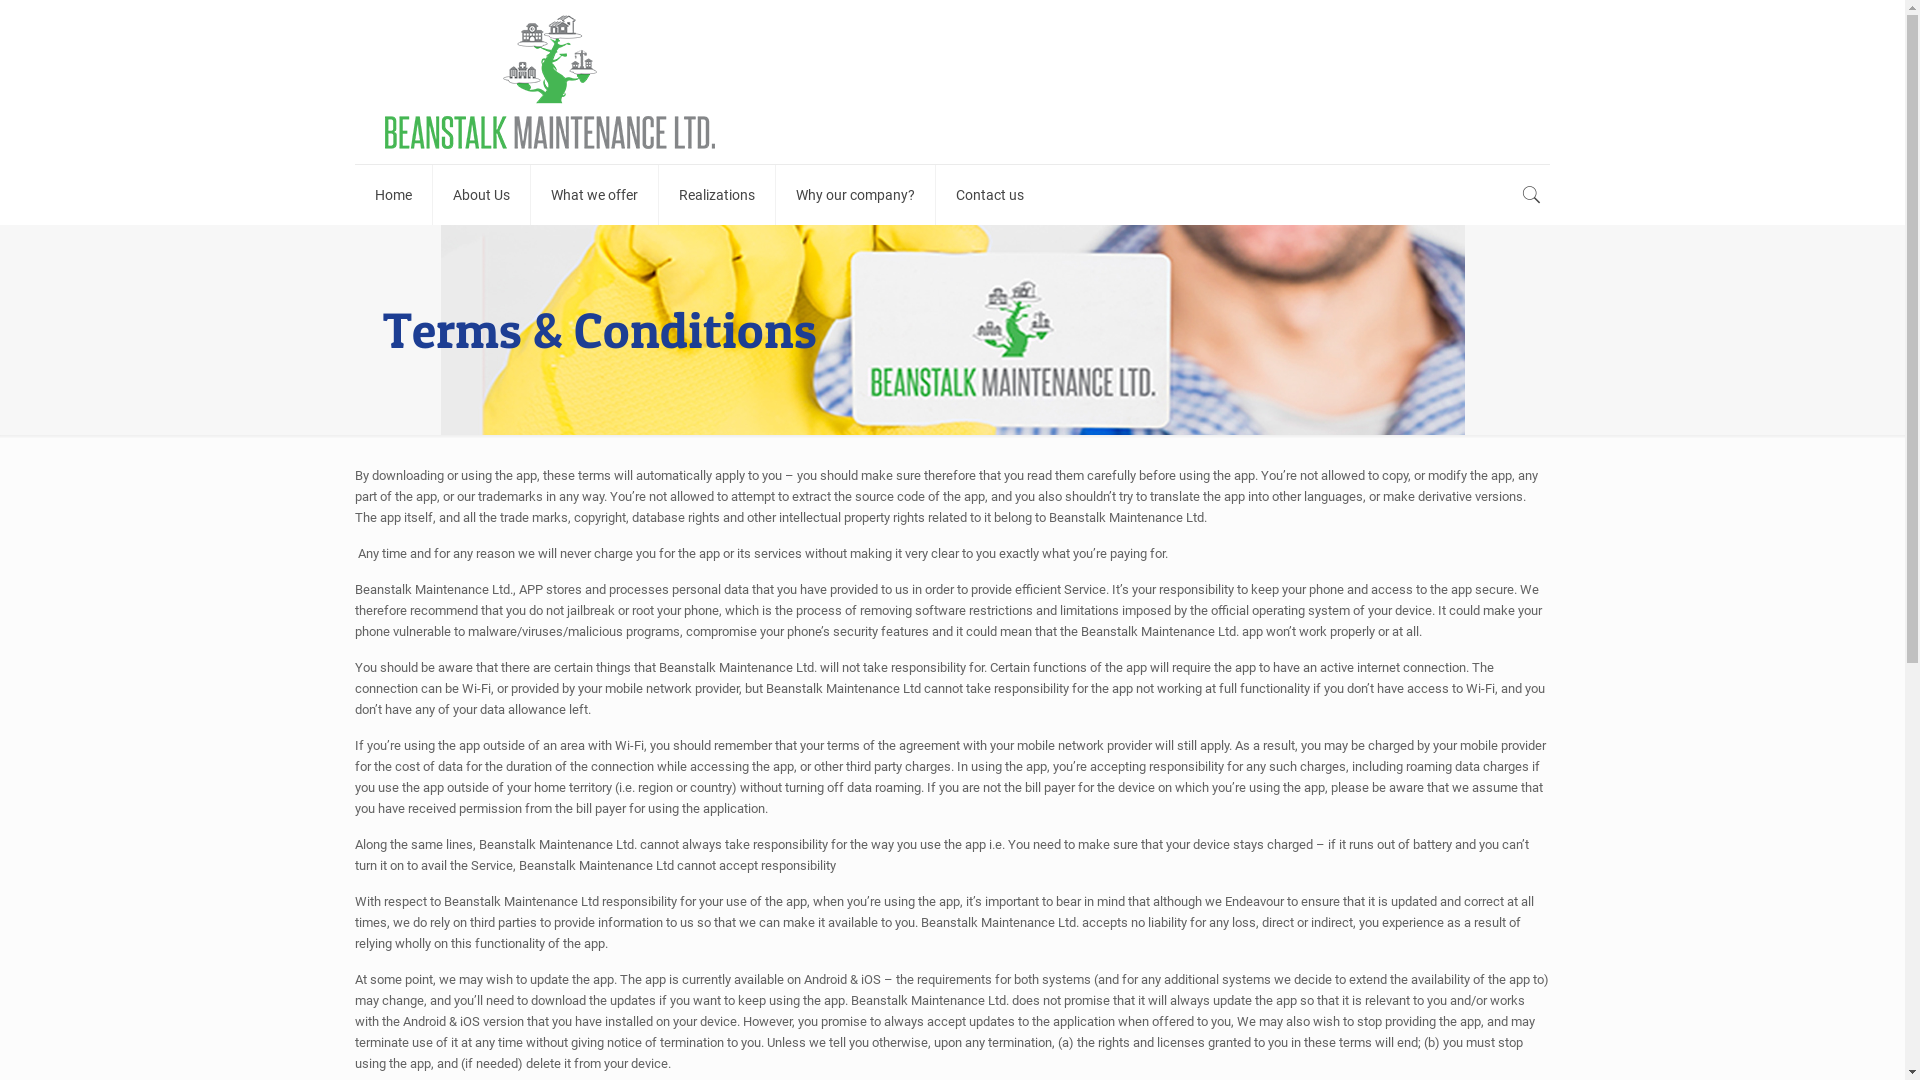 The width and height of the screenshot is (1920, 1080). Describe the element at coordinates (550, 82) in the screenshot. I see `Beanstalk Maintenance Ltd` at that location.